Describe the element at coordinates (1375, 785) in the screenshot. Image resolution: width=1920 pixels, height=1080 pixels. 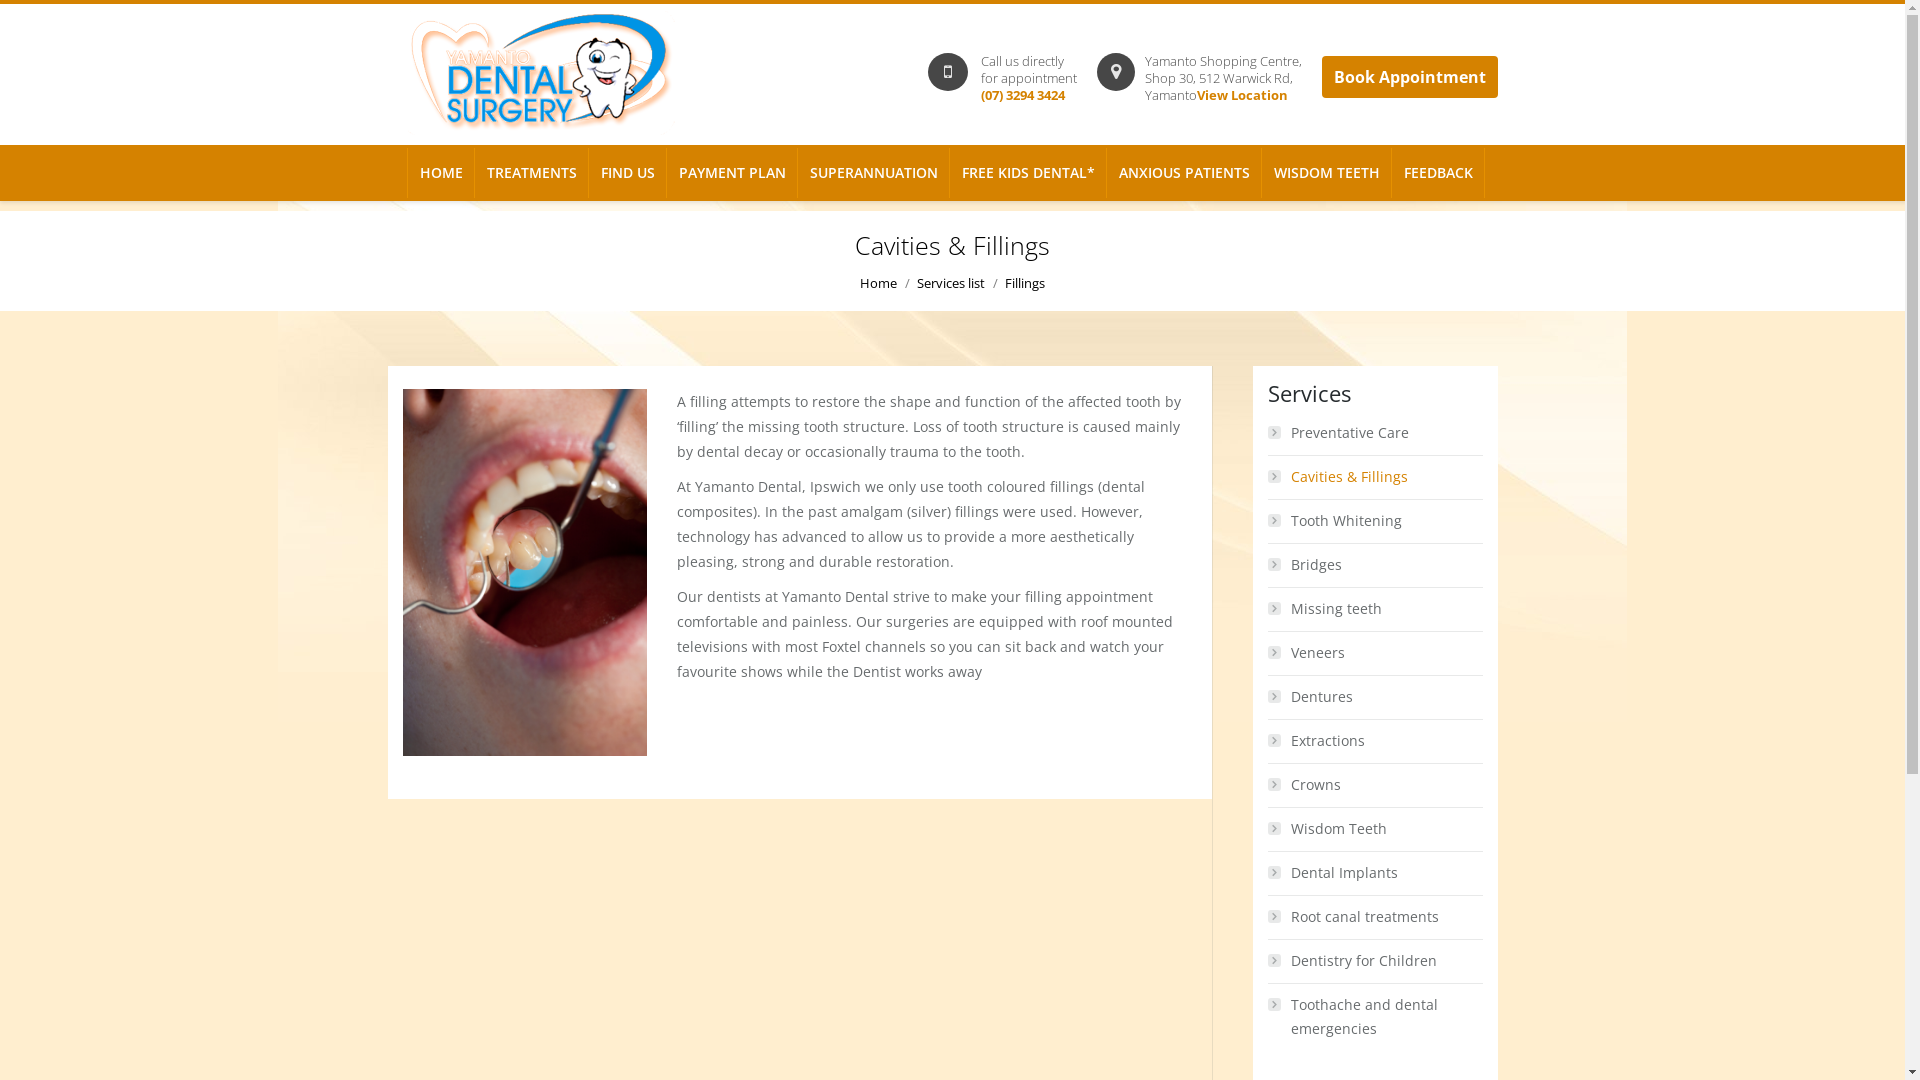
I see `Crowns` at that location.